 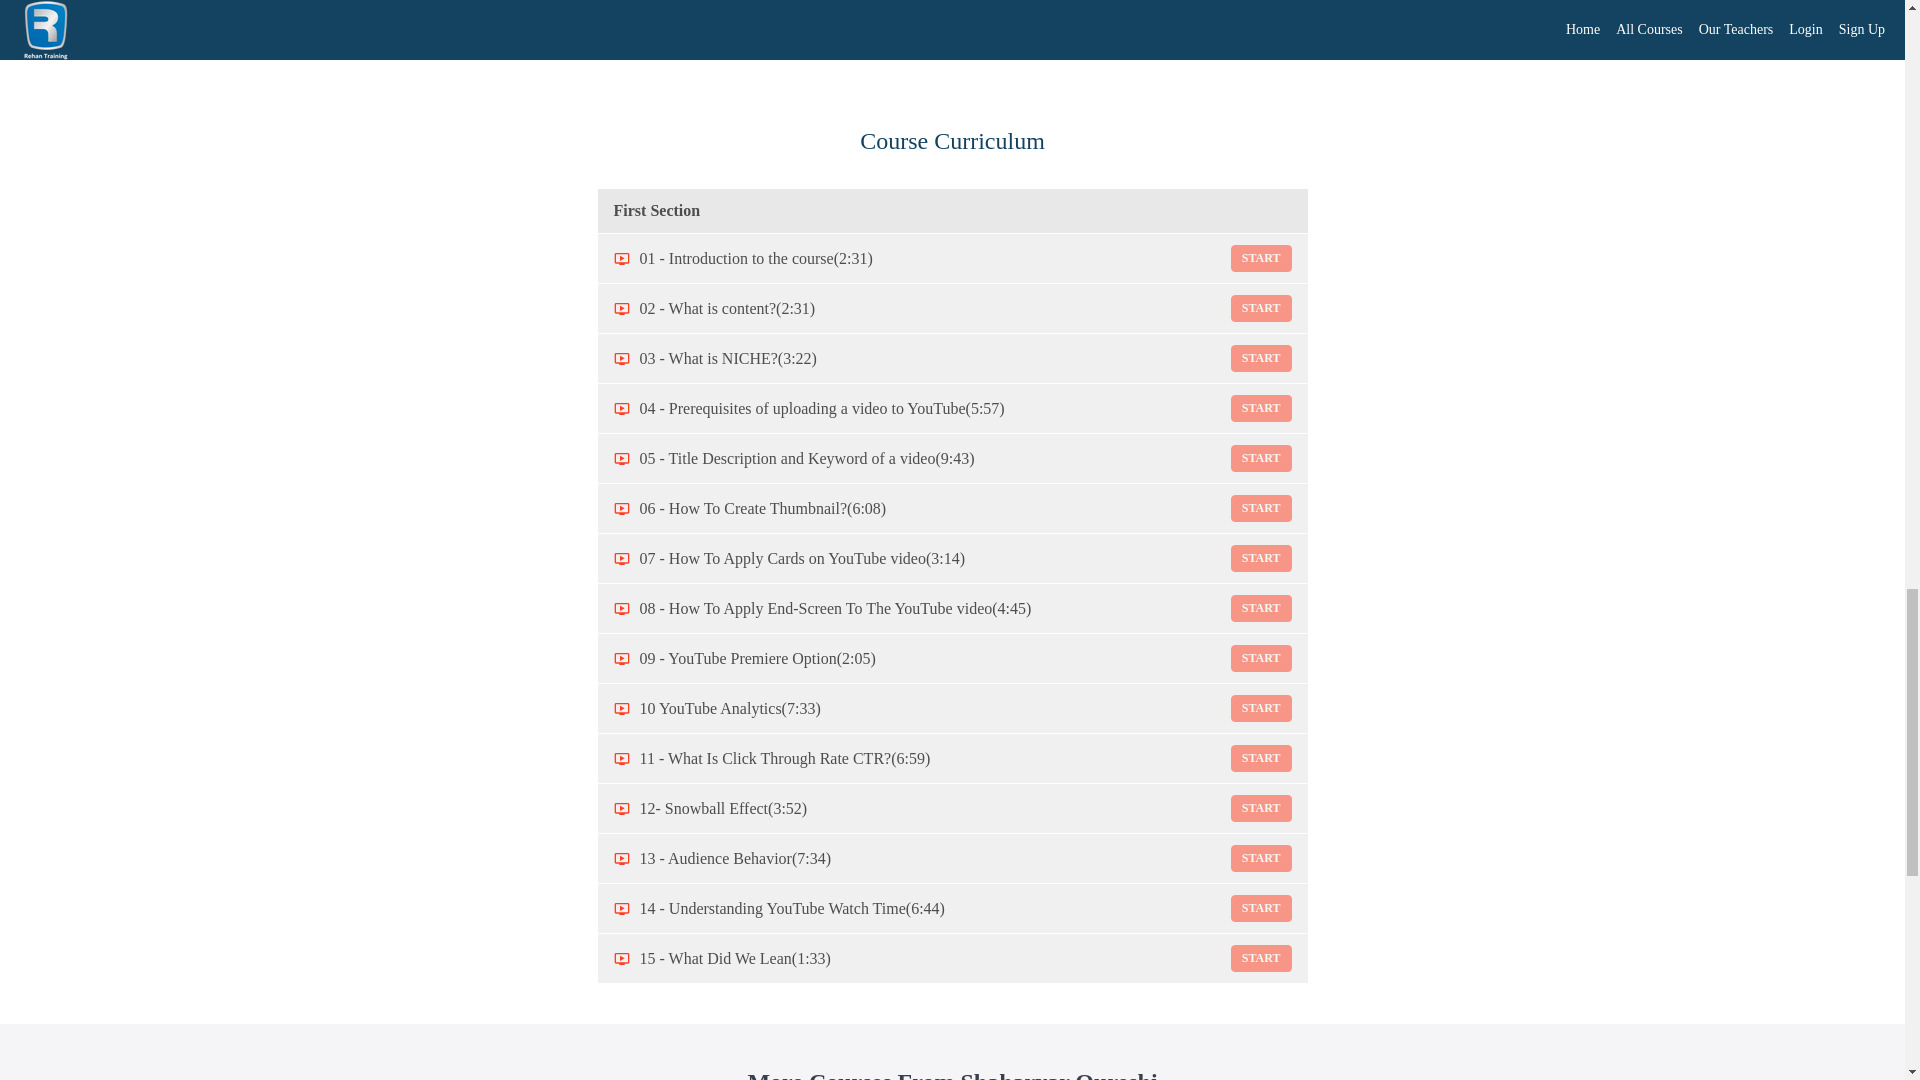 I want to click on START, so click(x=1261, y=908).